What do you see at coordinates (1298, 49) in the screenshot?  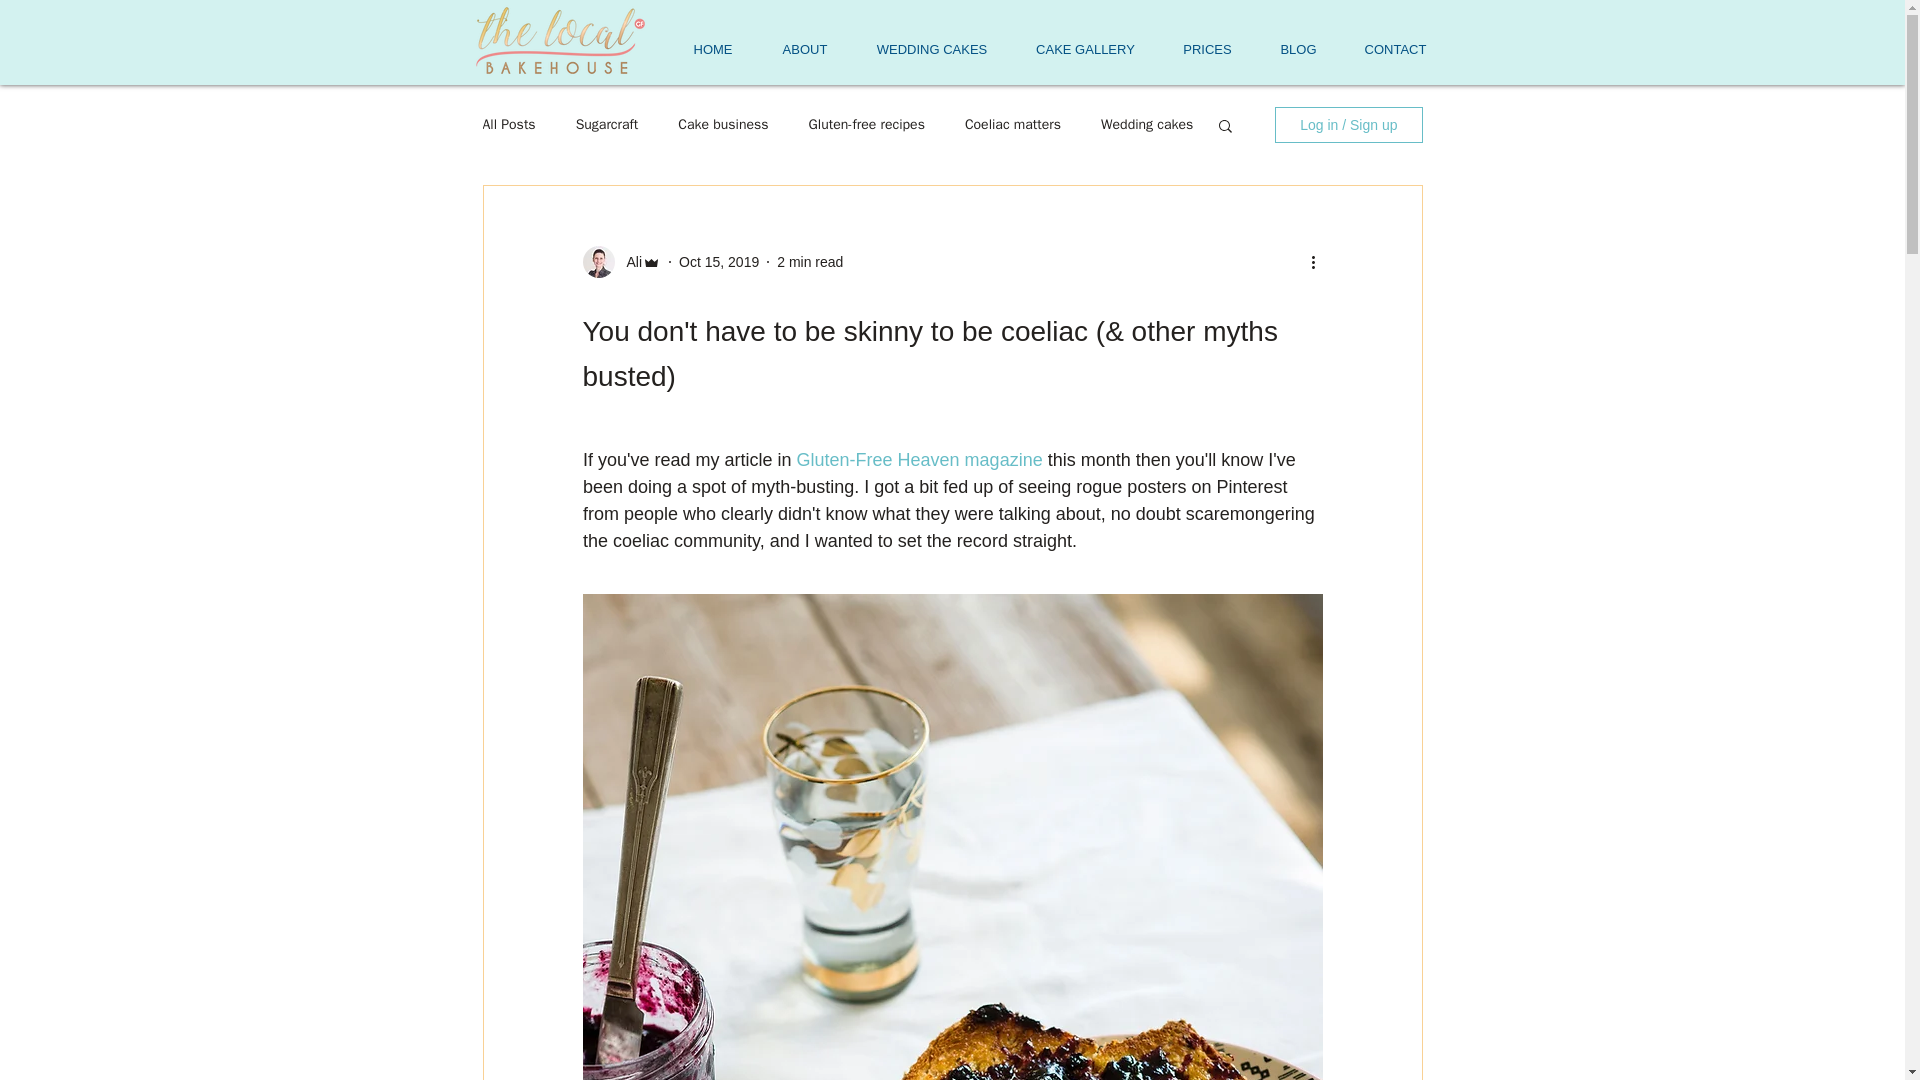 I see `BLOG` at bounding box center [1298, 49].